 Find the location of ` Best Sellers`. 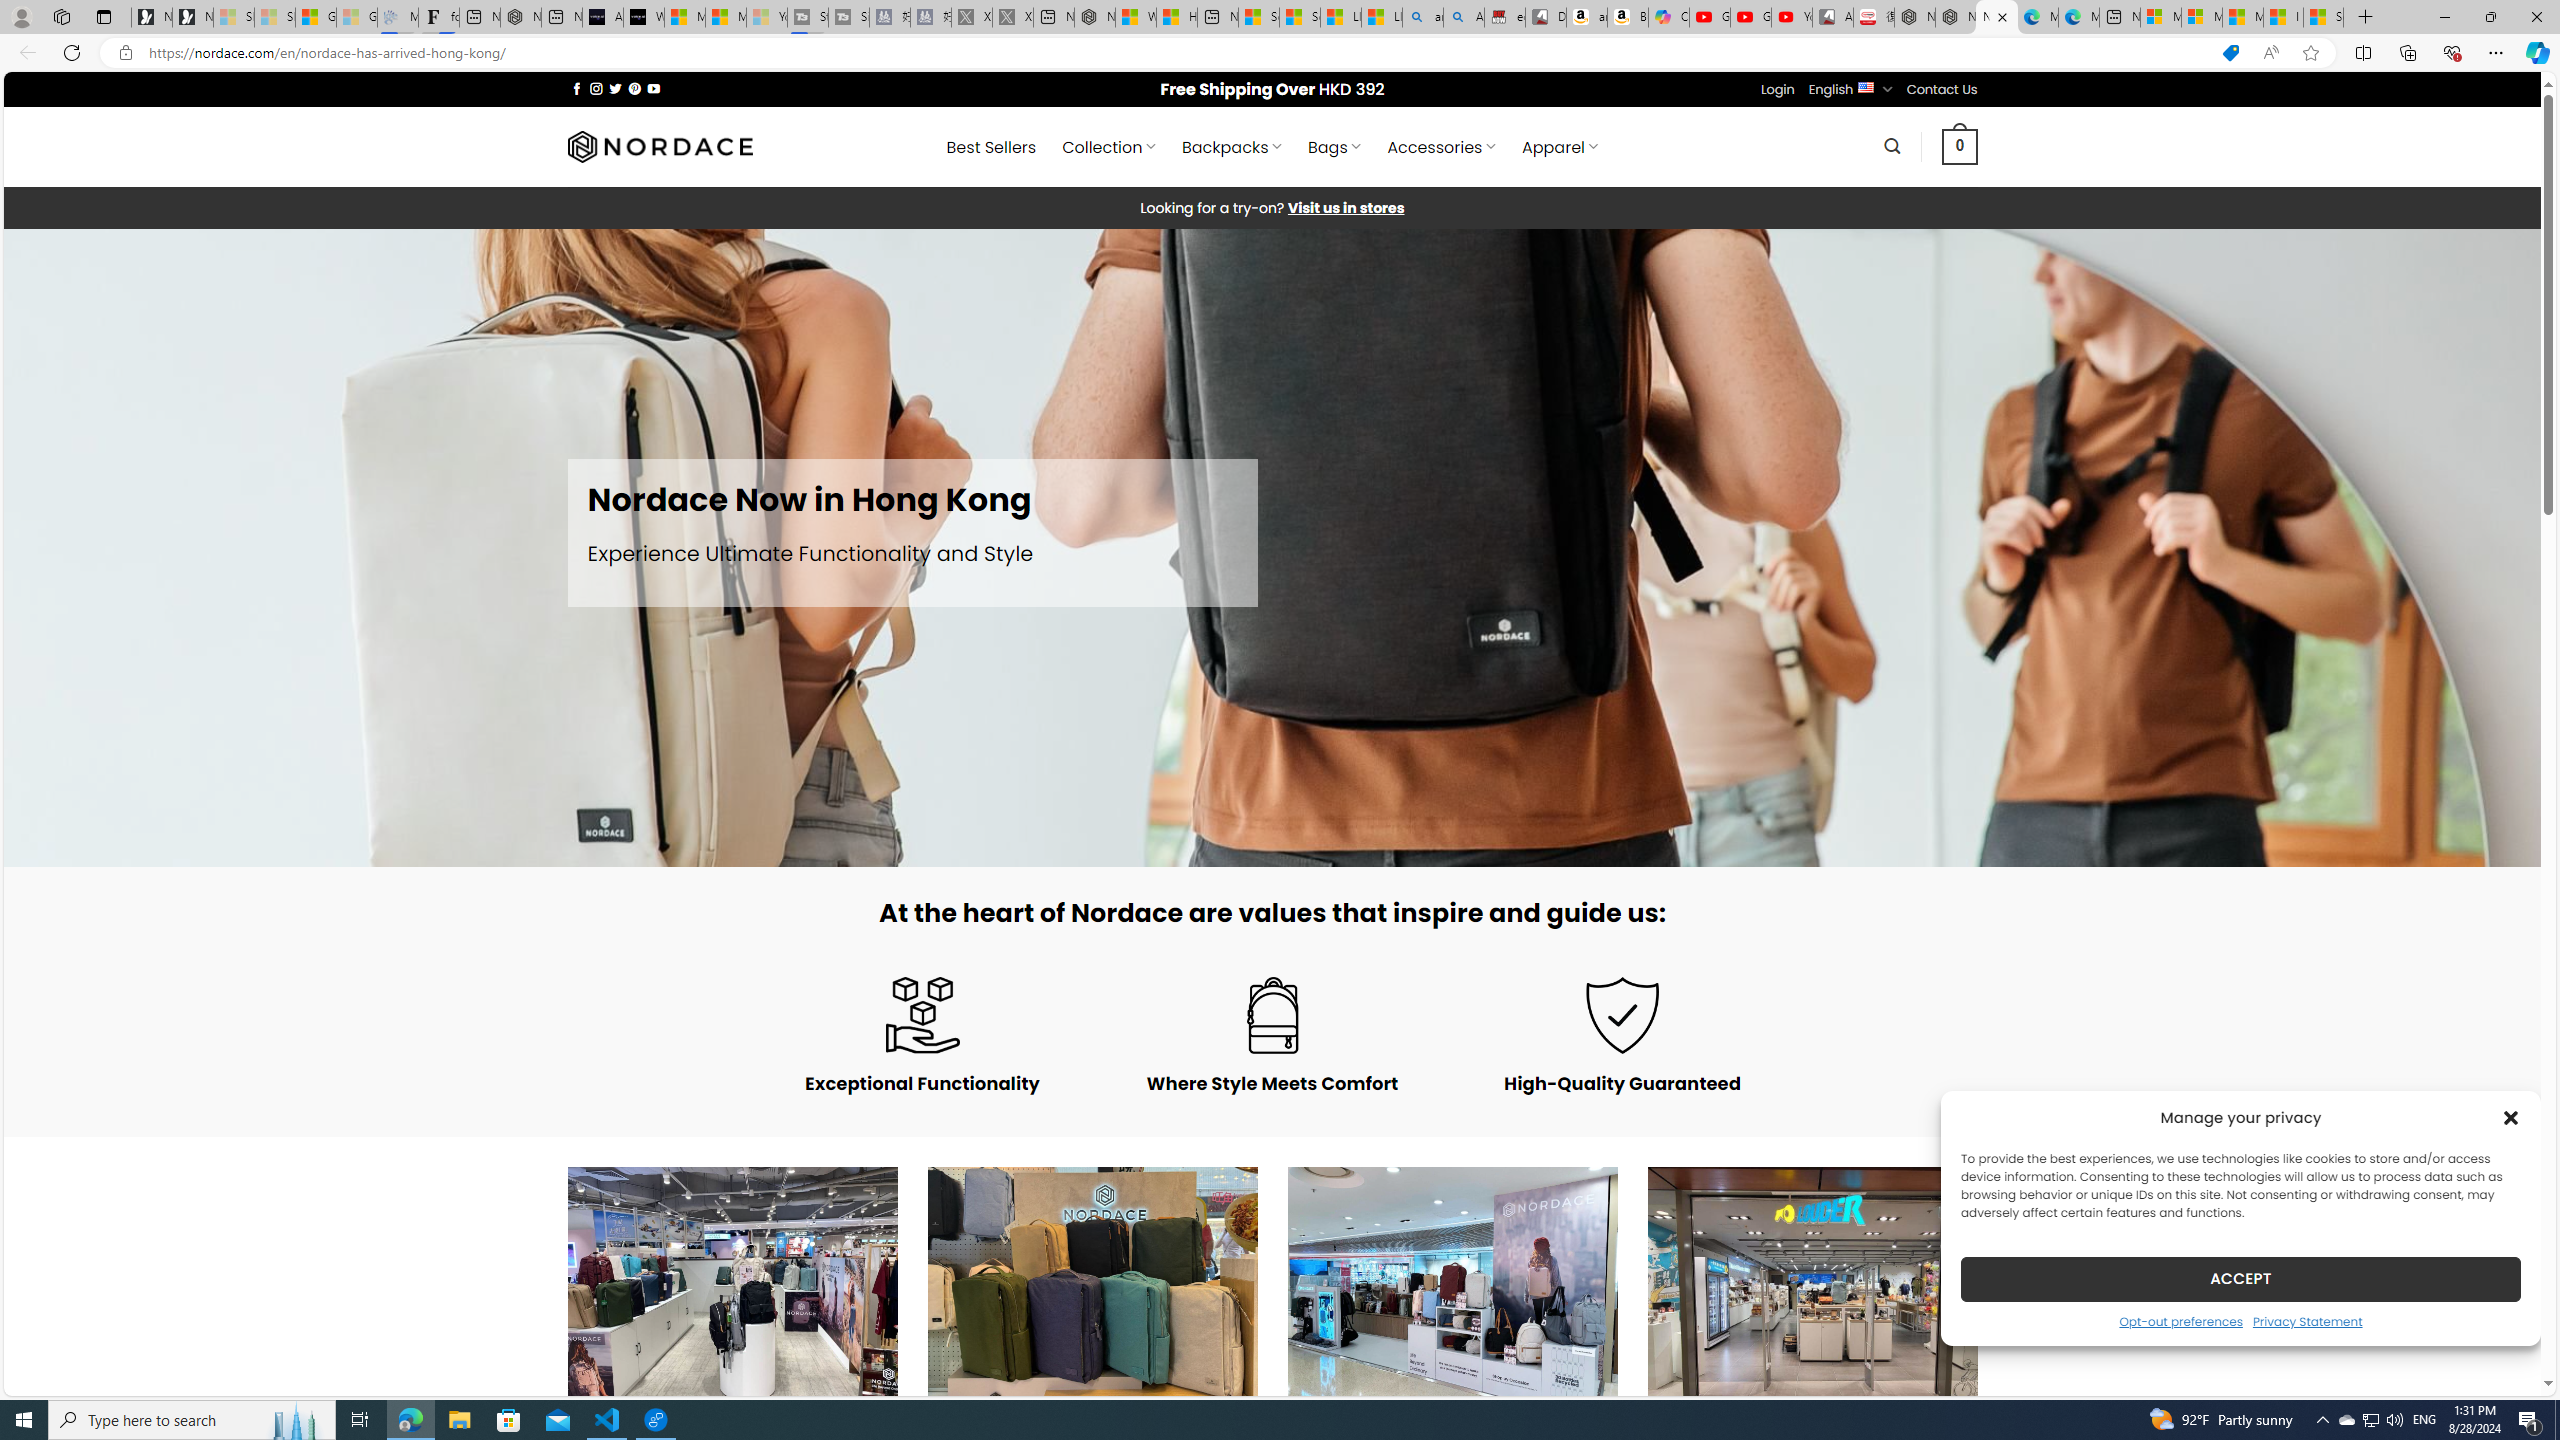

 Best Sellers is located at coordinates (992, 147).